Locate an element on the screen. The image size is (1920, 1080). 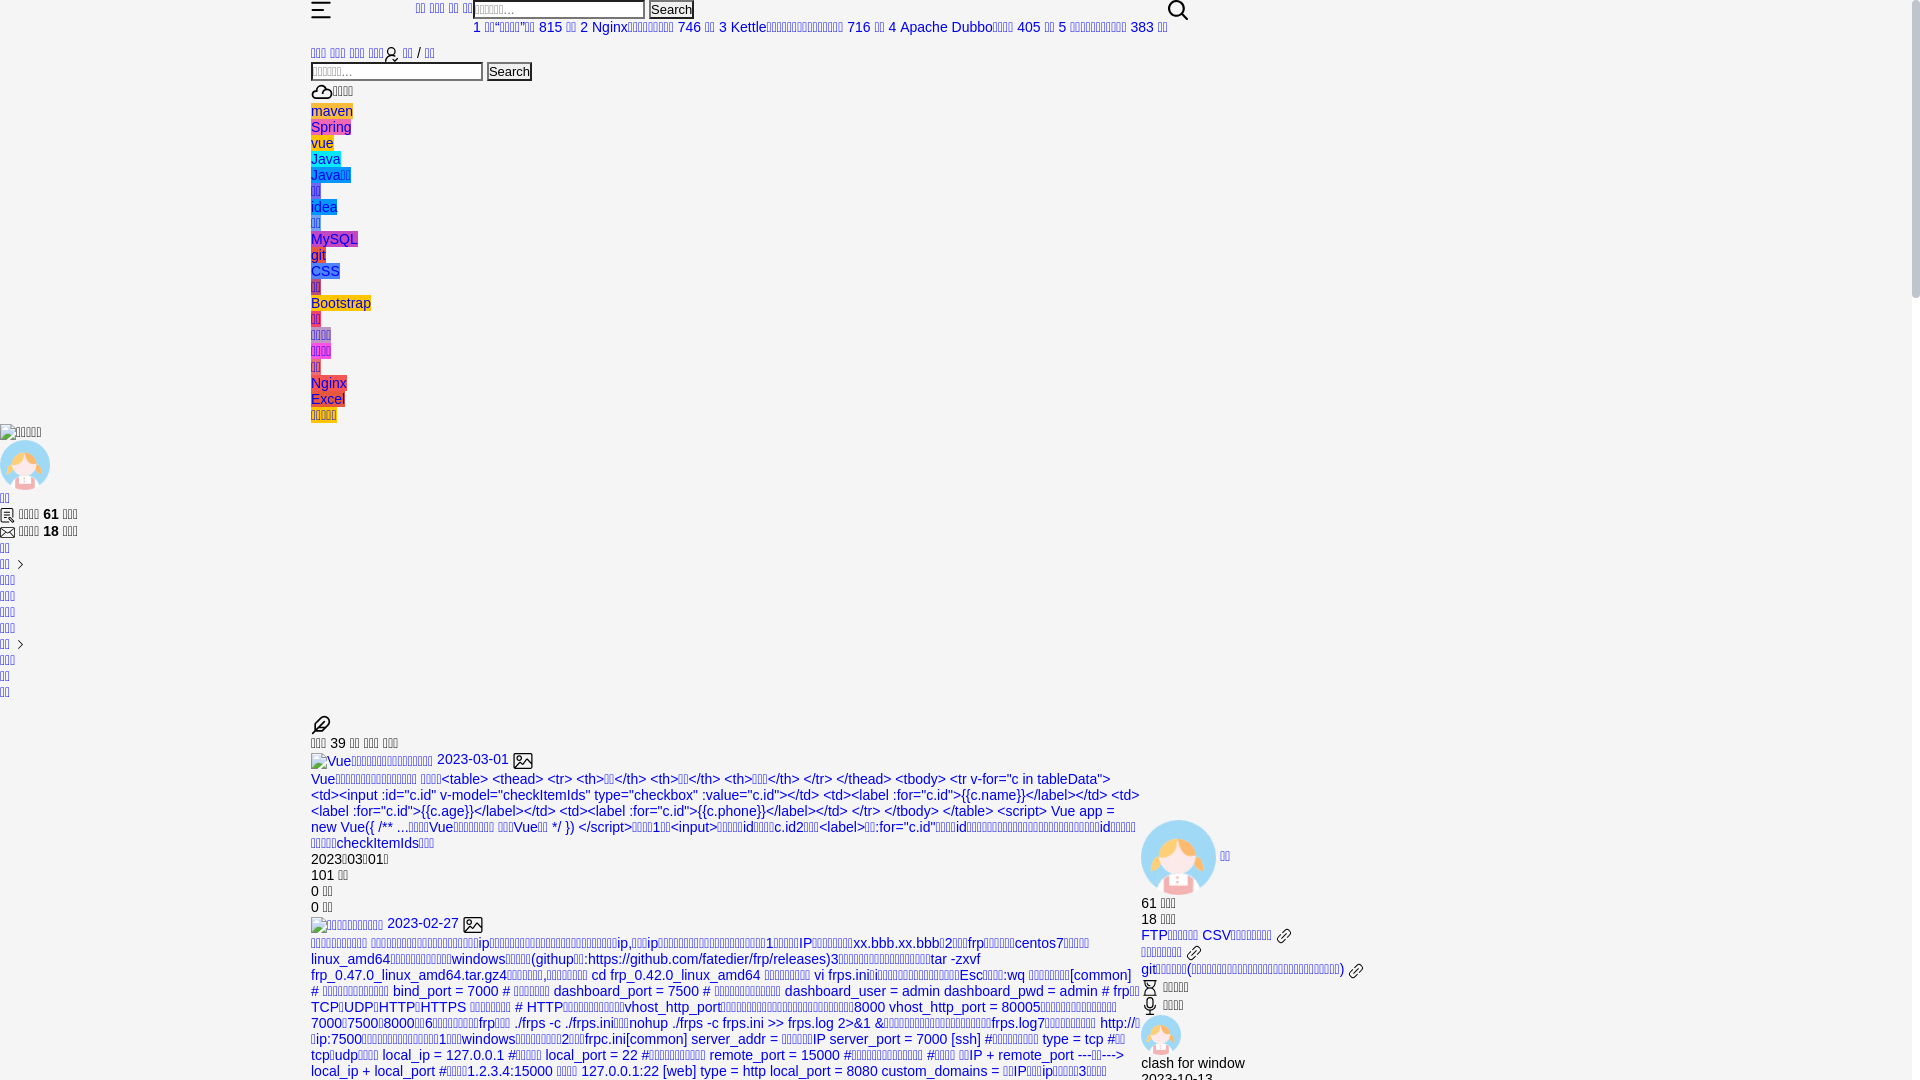
CSS is located at coordinates (326, 271).